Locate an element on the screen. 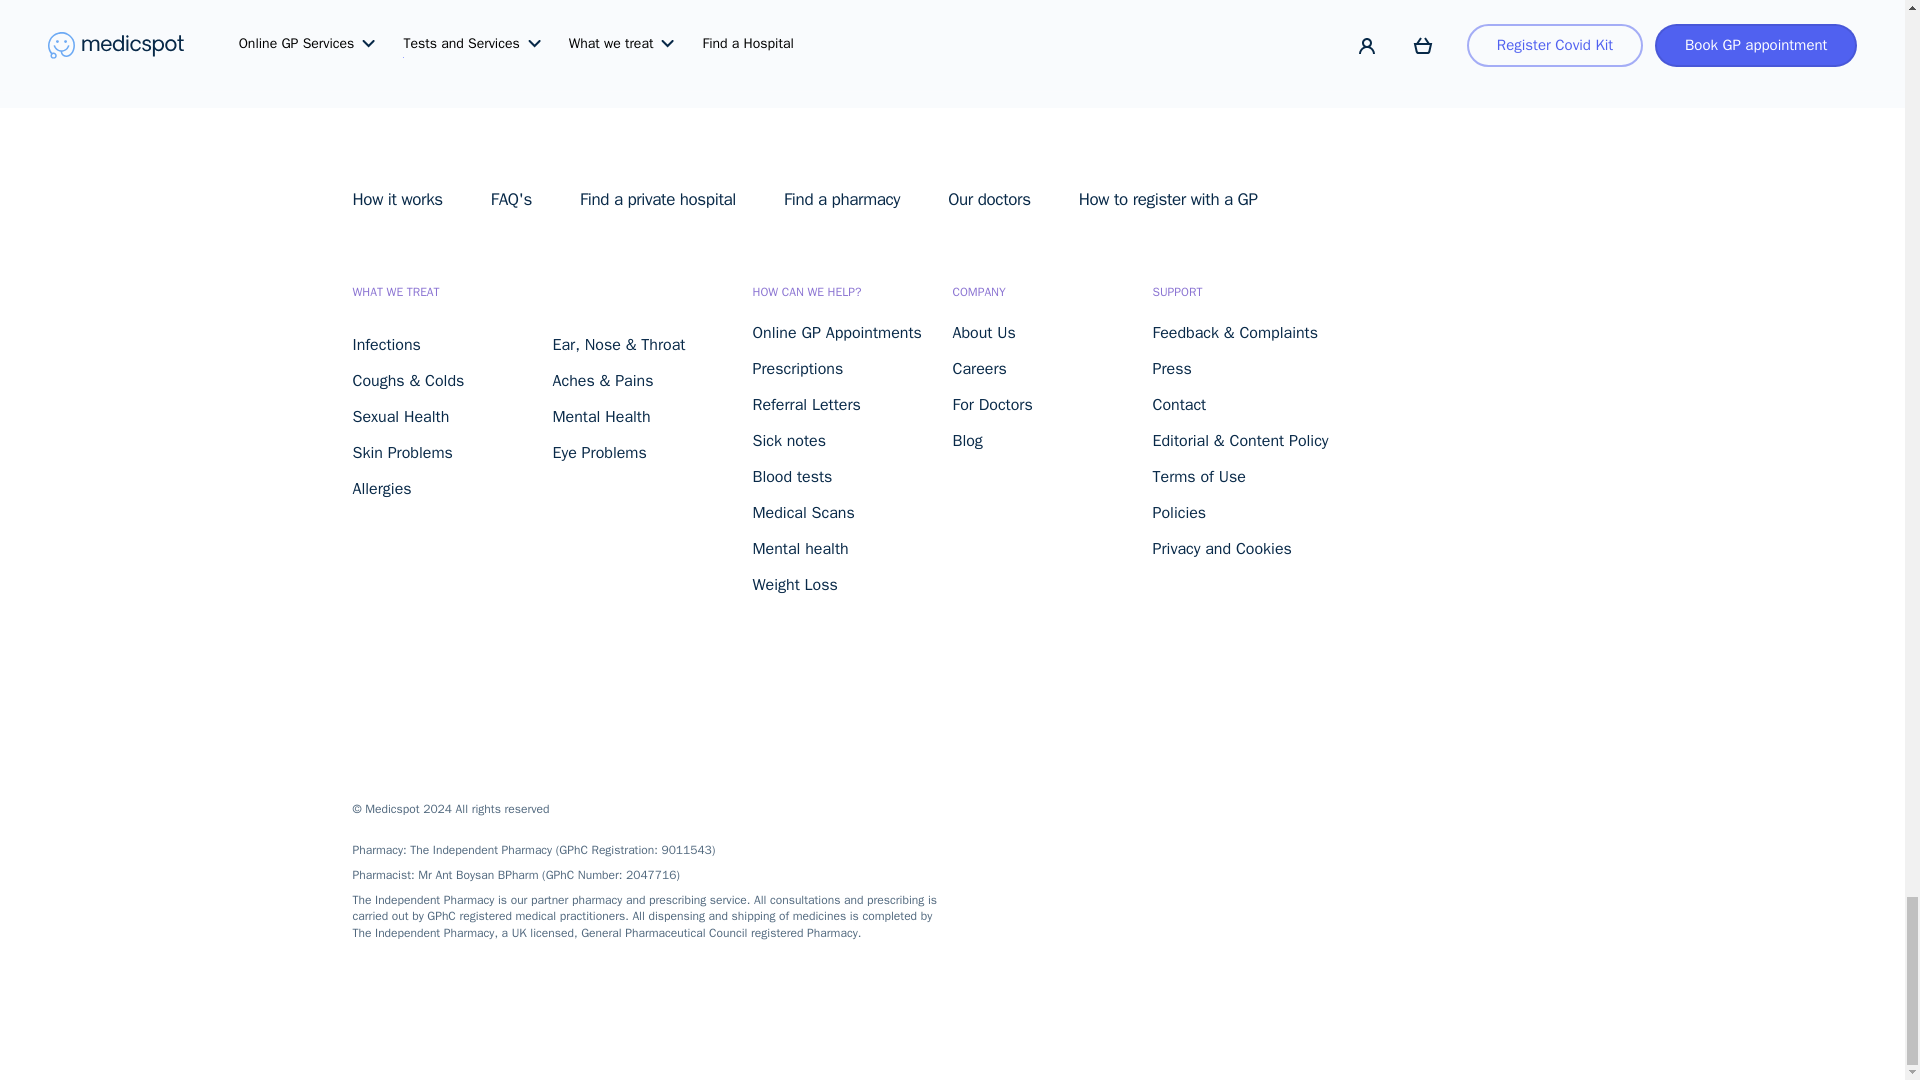 Image resolution: width=1920 pixels, height=1080 pixels. For Doctors is located at coordinates (992, 404).